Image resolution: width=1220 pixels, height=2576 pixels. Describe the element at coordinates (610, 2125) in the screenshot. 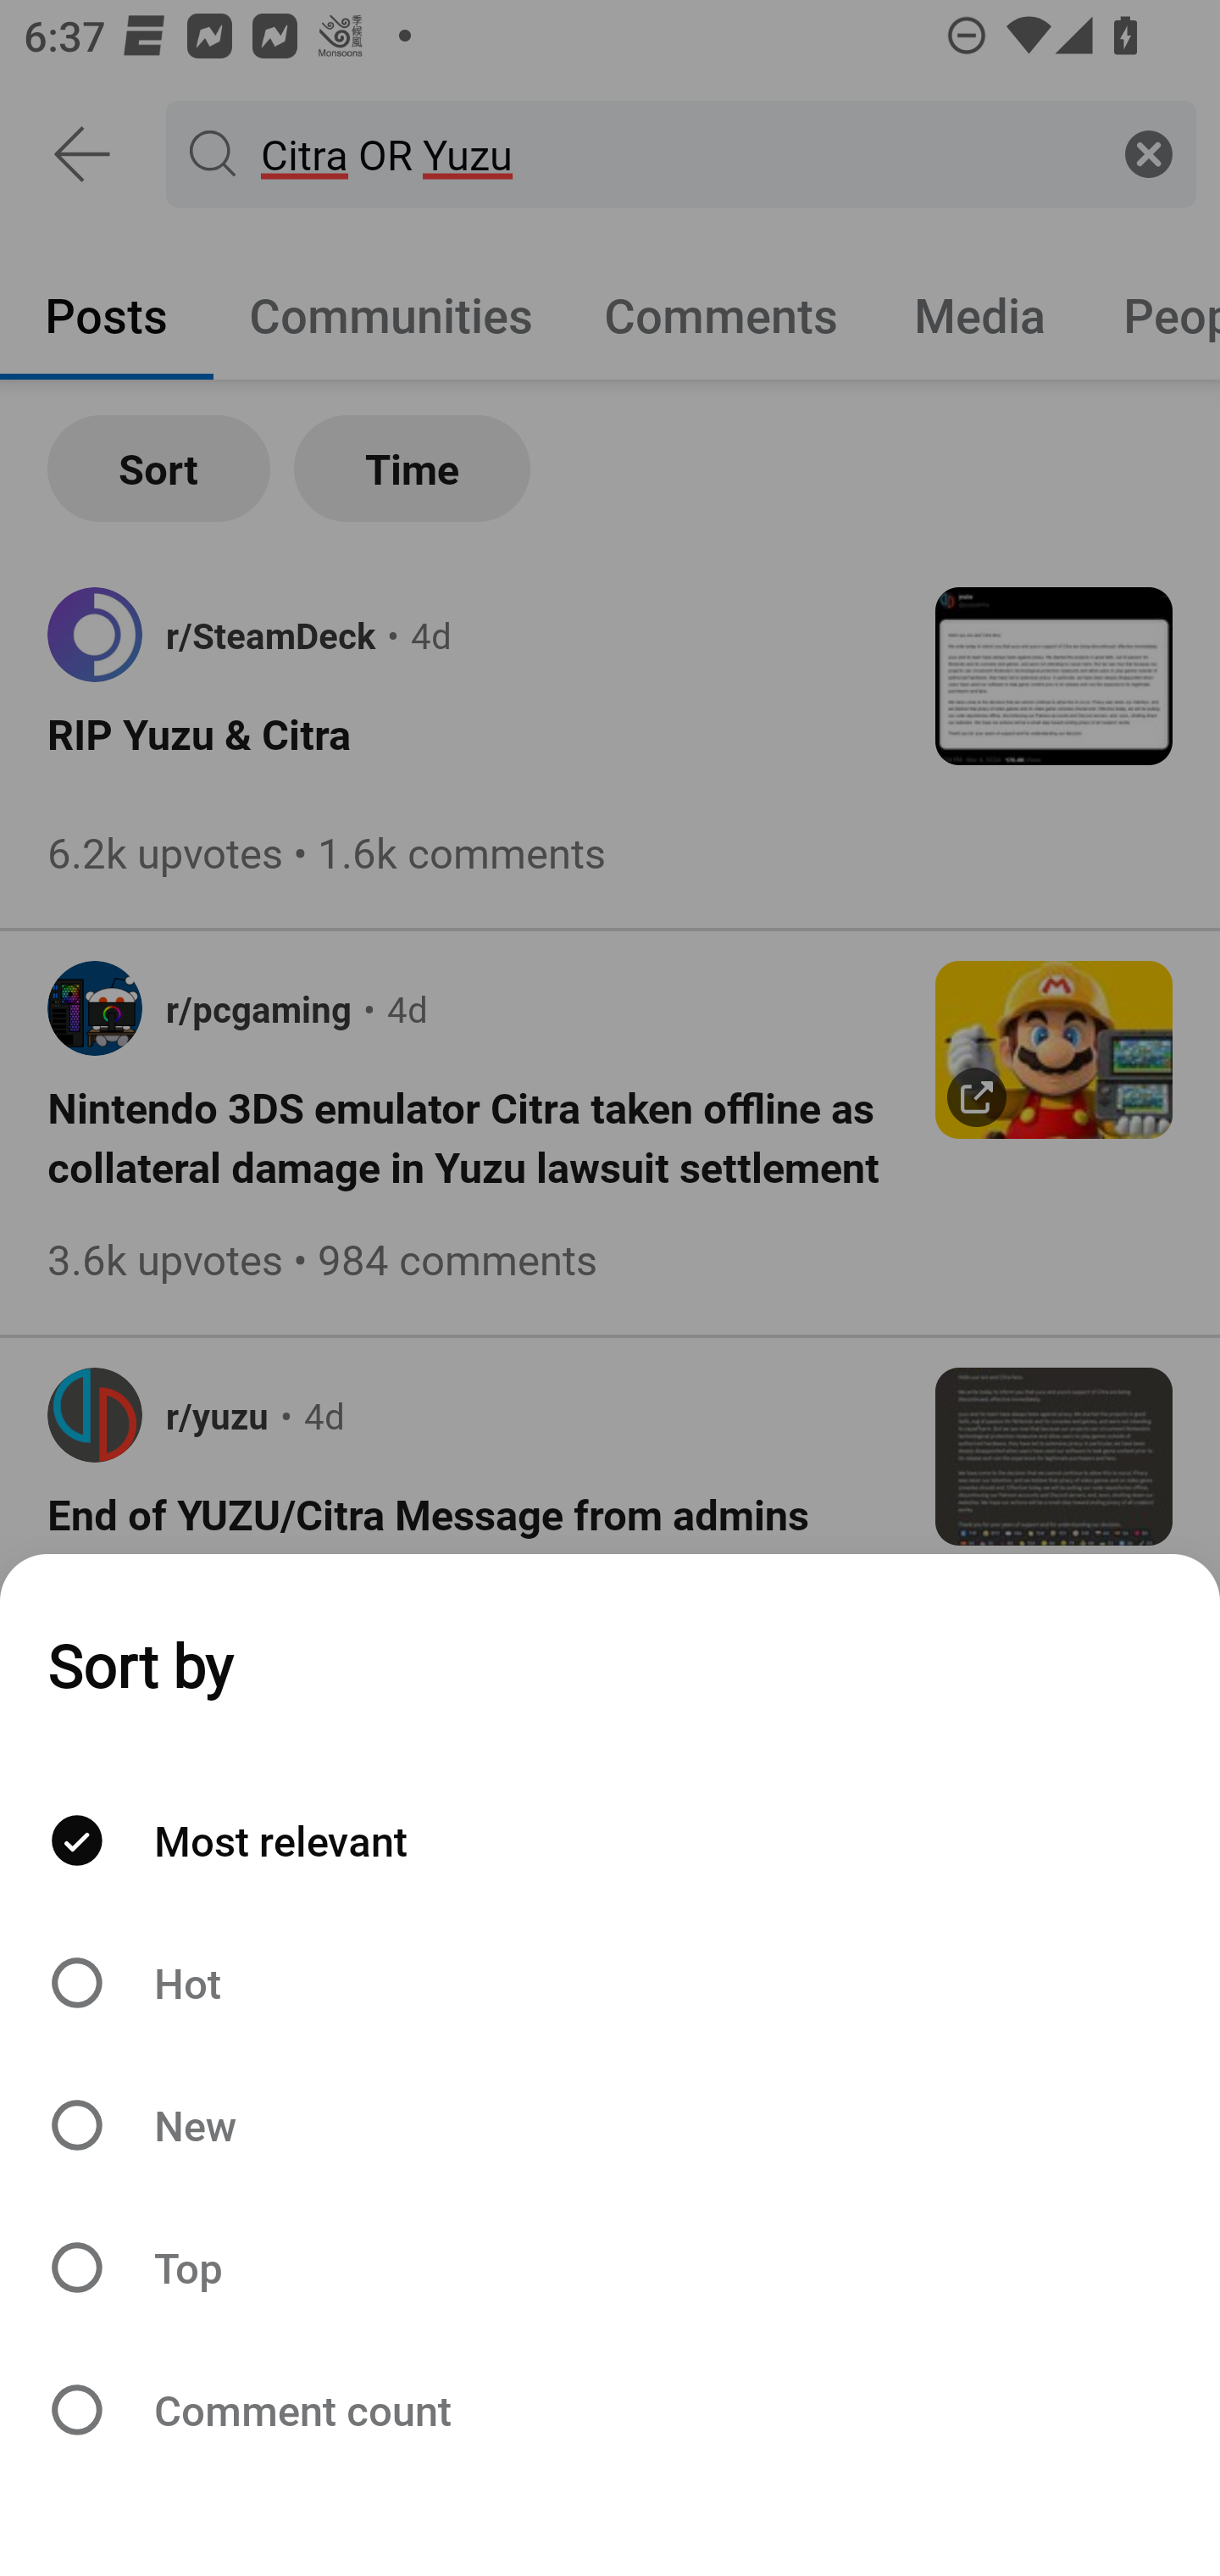

I see `Sort by New New` at that location.